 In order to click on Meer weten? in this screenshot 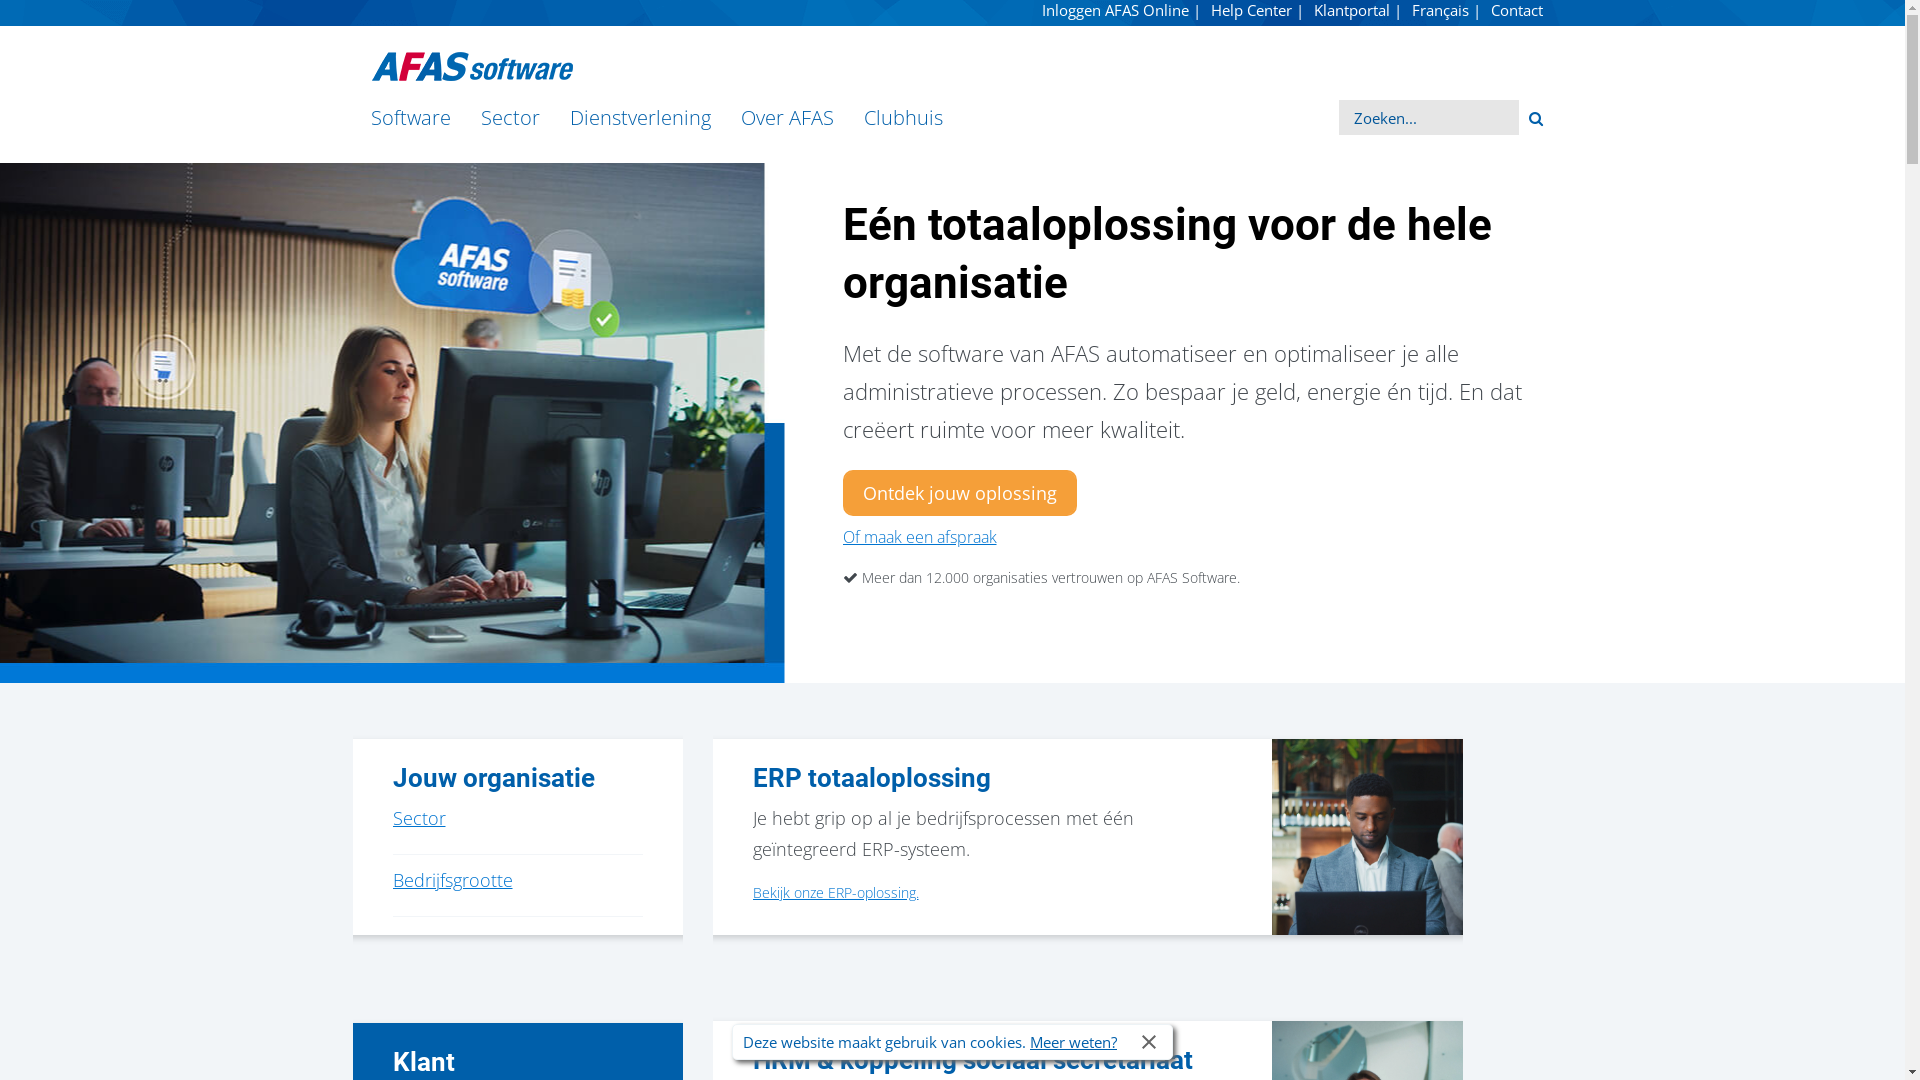, I will do `click(1074, 1042)`.